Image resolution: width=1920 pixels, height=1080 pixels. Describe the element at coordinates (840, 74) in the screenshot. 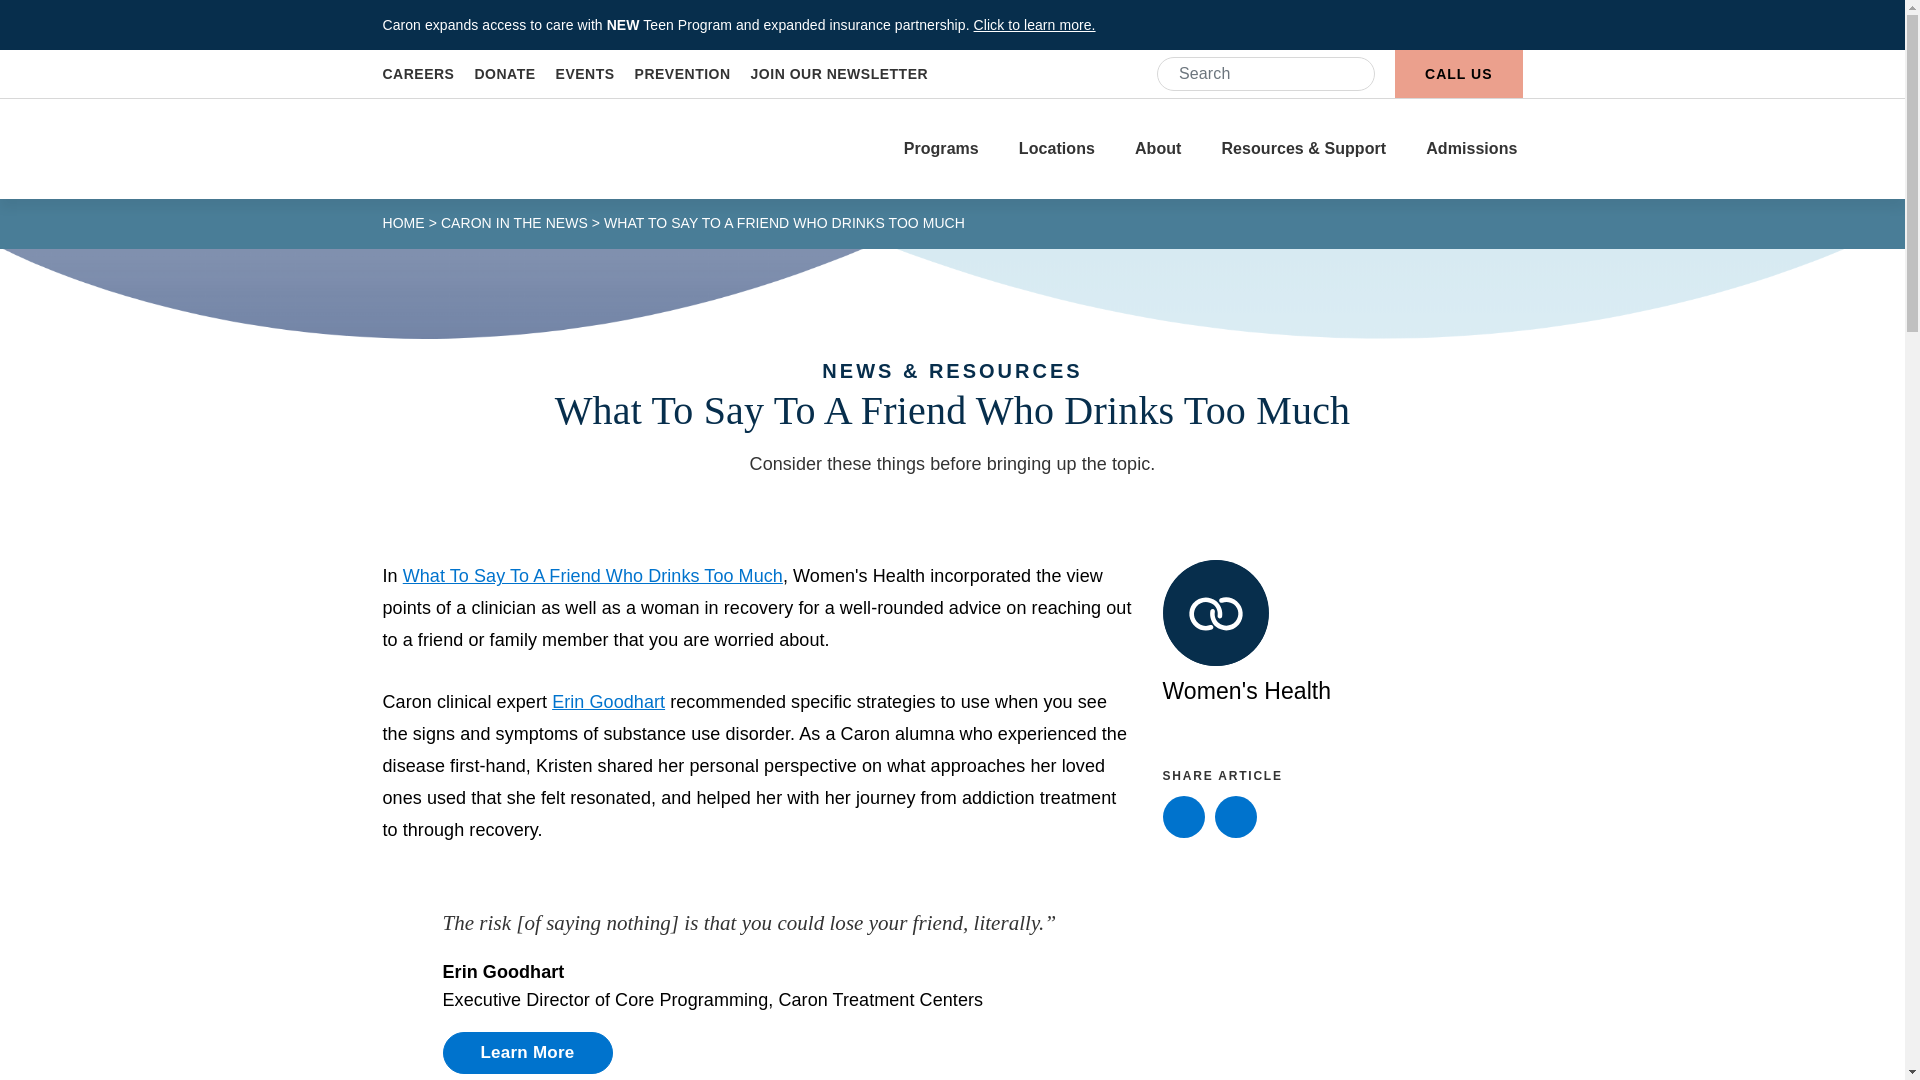

I see `JOIN OUR NEWSLETTER` at that location.